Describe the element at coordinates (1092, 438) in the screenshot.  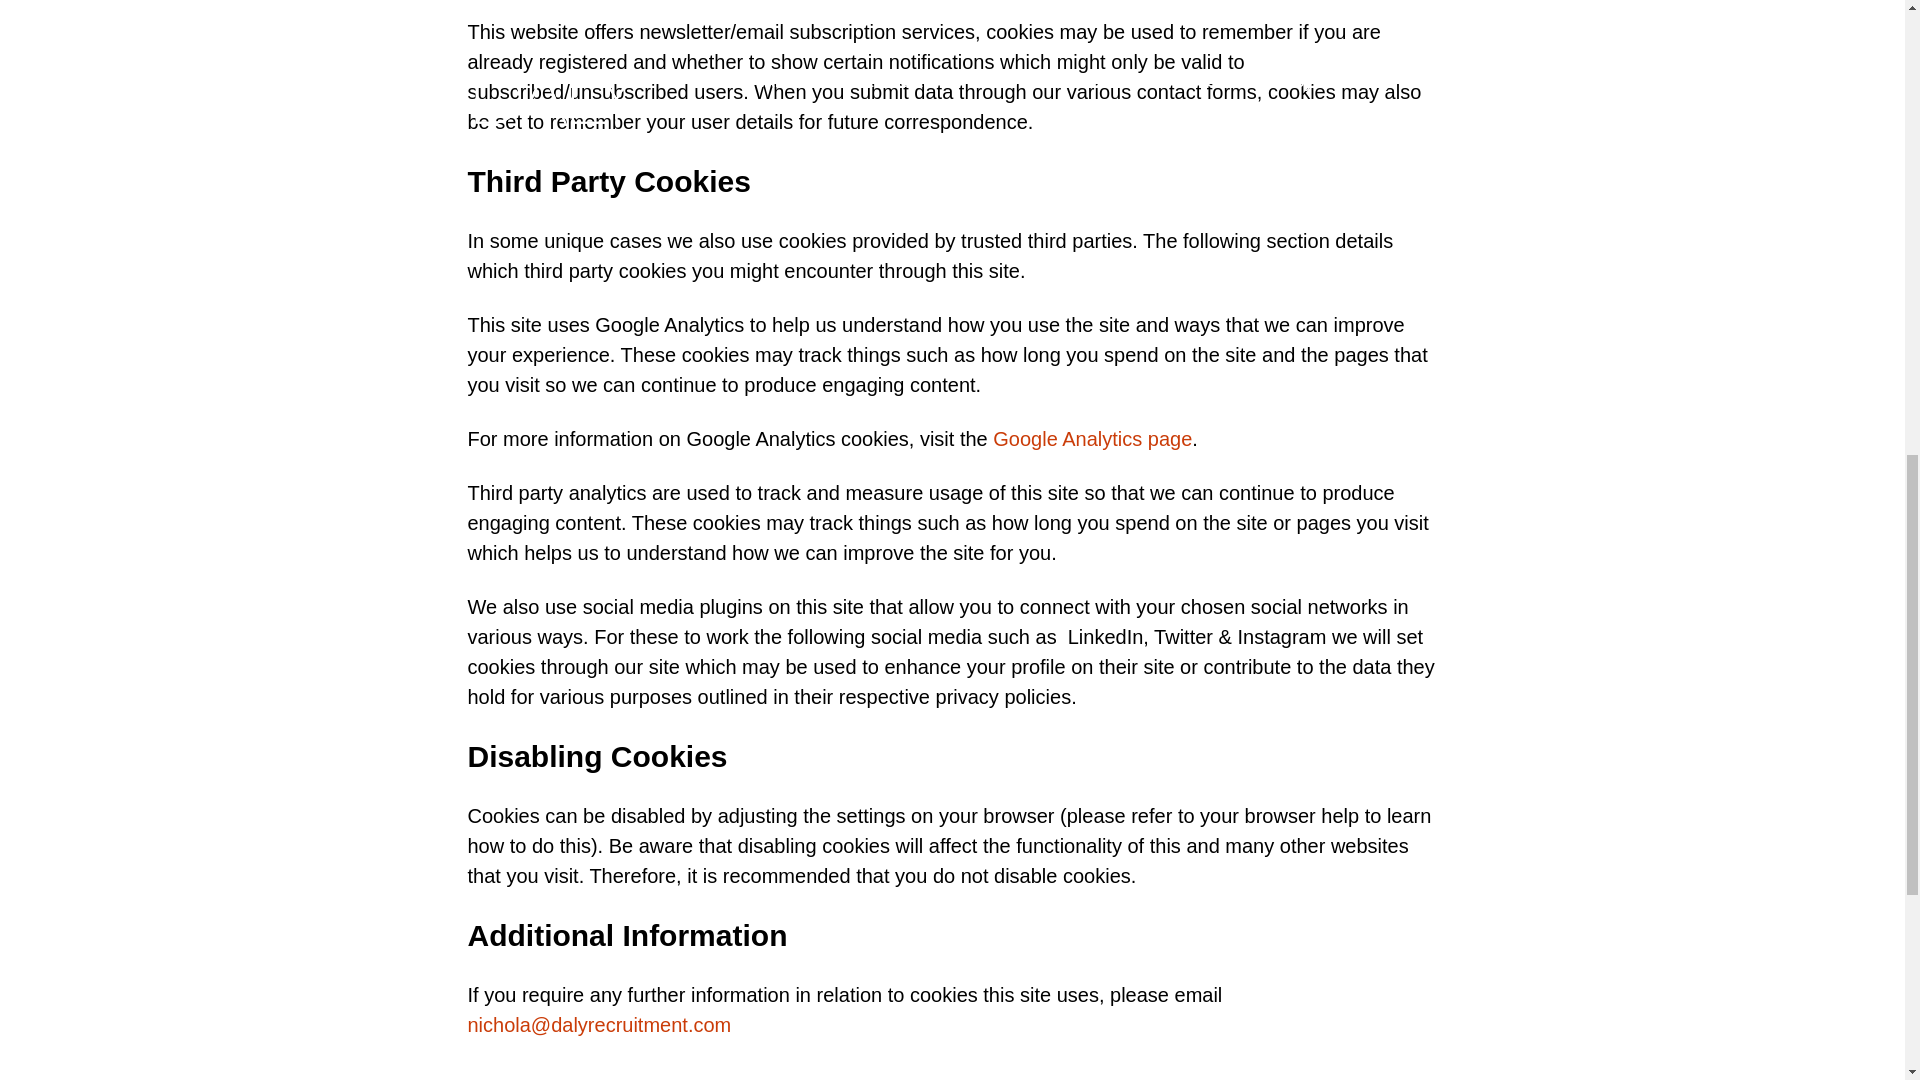
I see `Google Analytics page` at that location.